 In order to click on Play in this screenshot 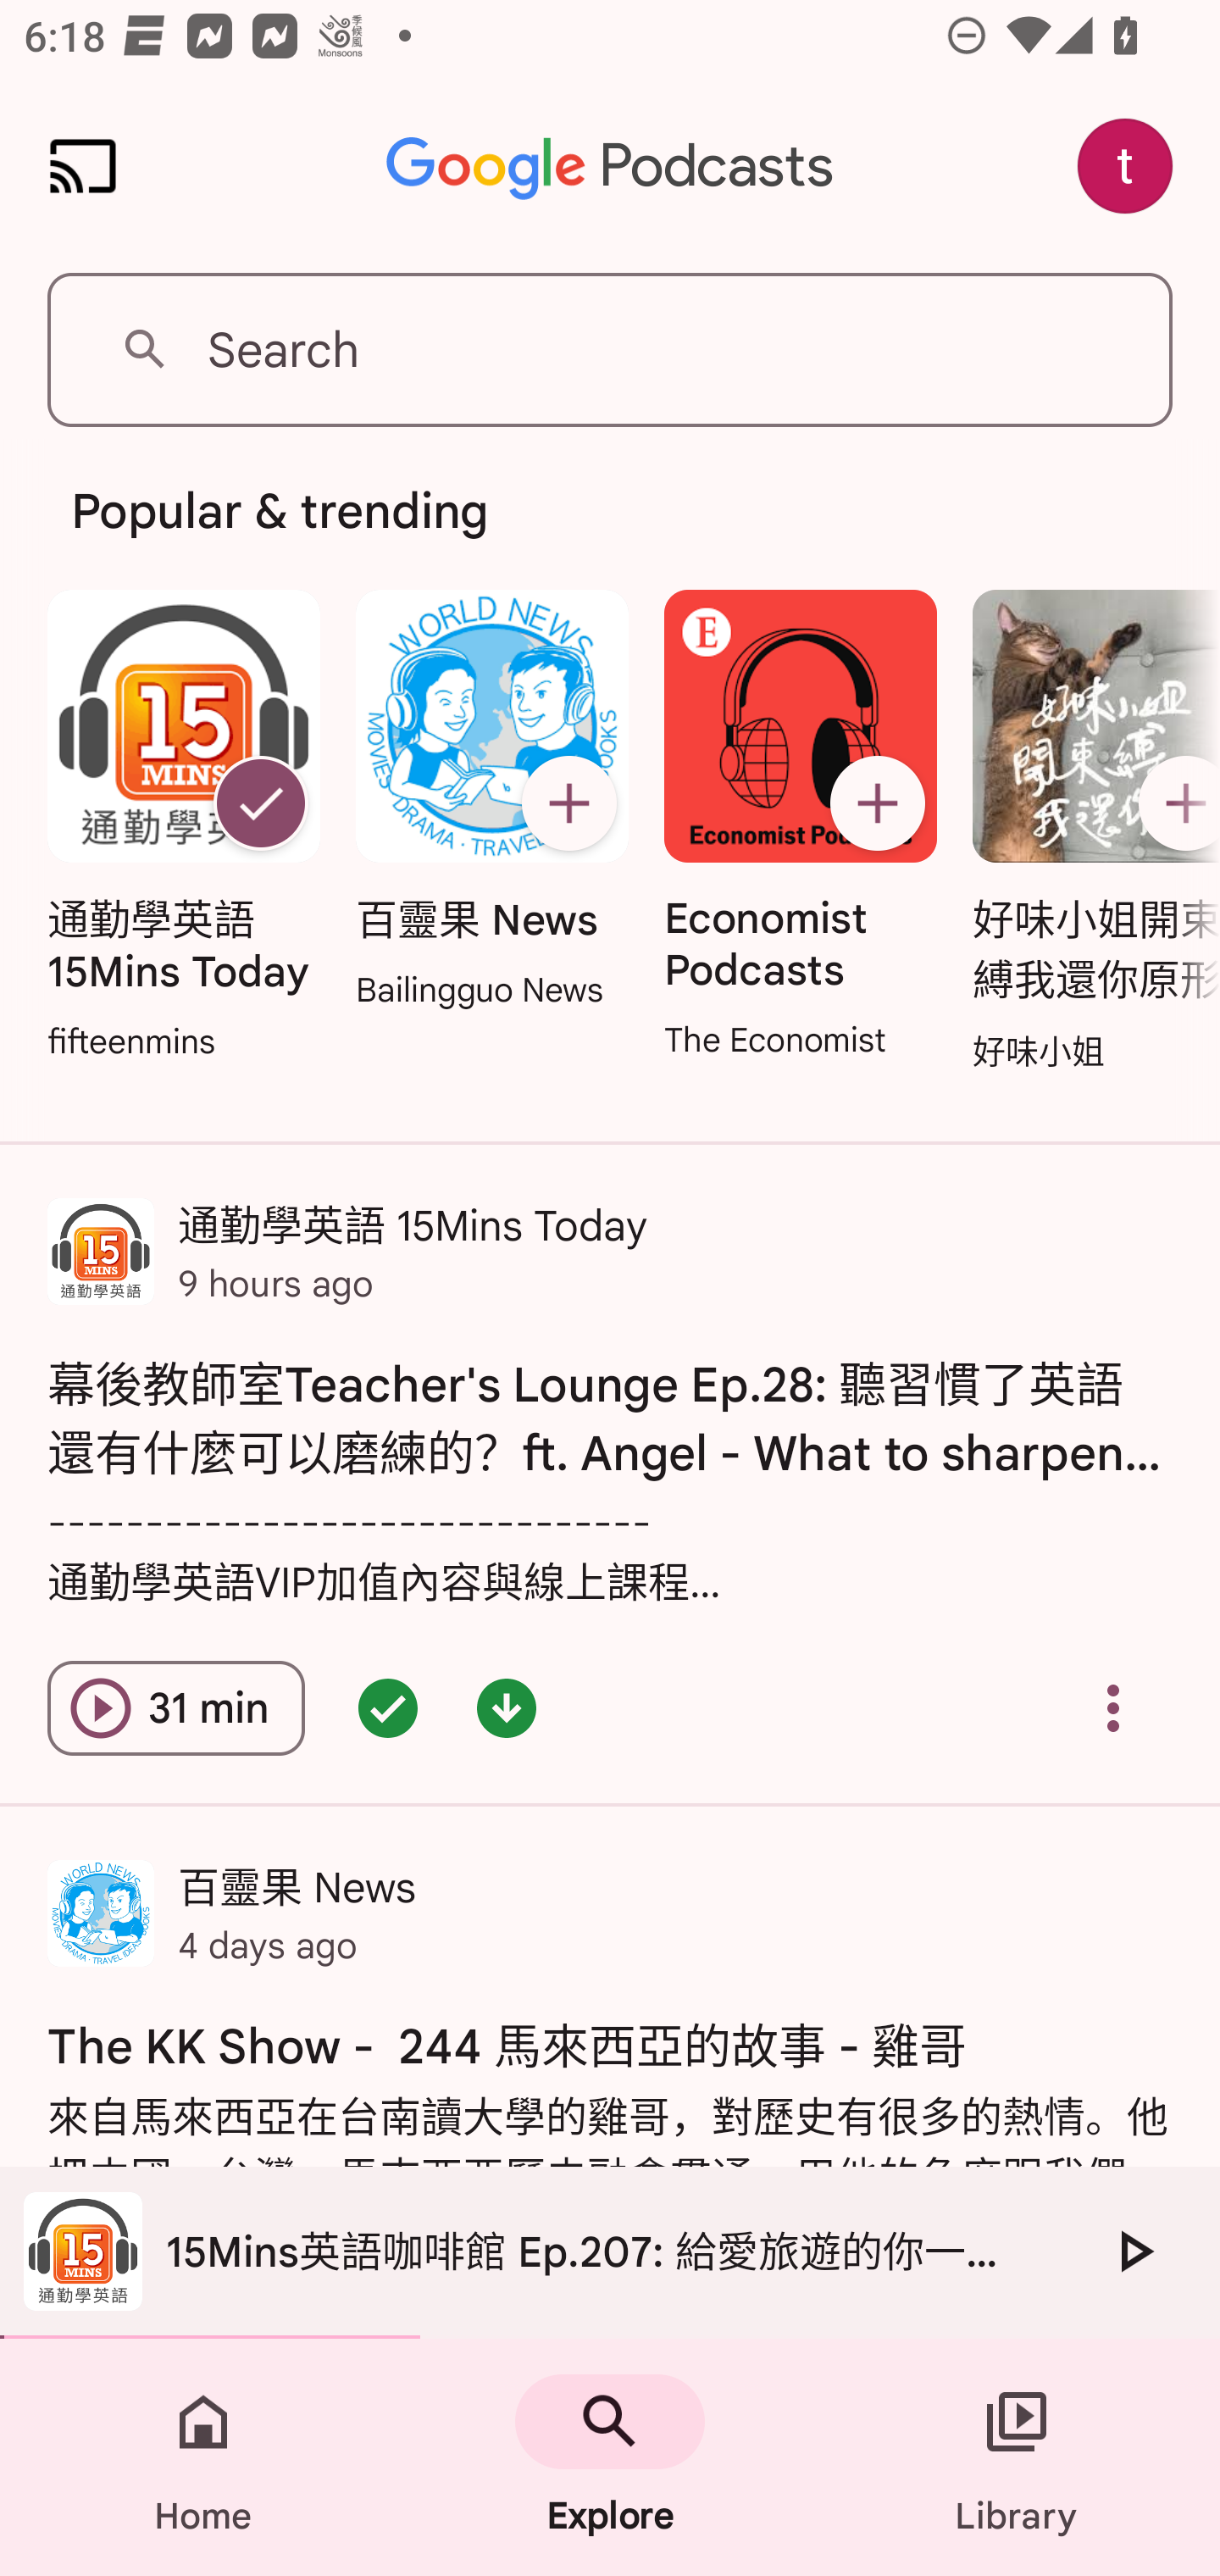, I will do `click(1134, 2251)`.